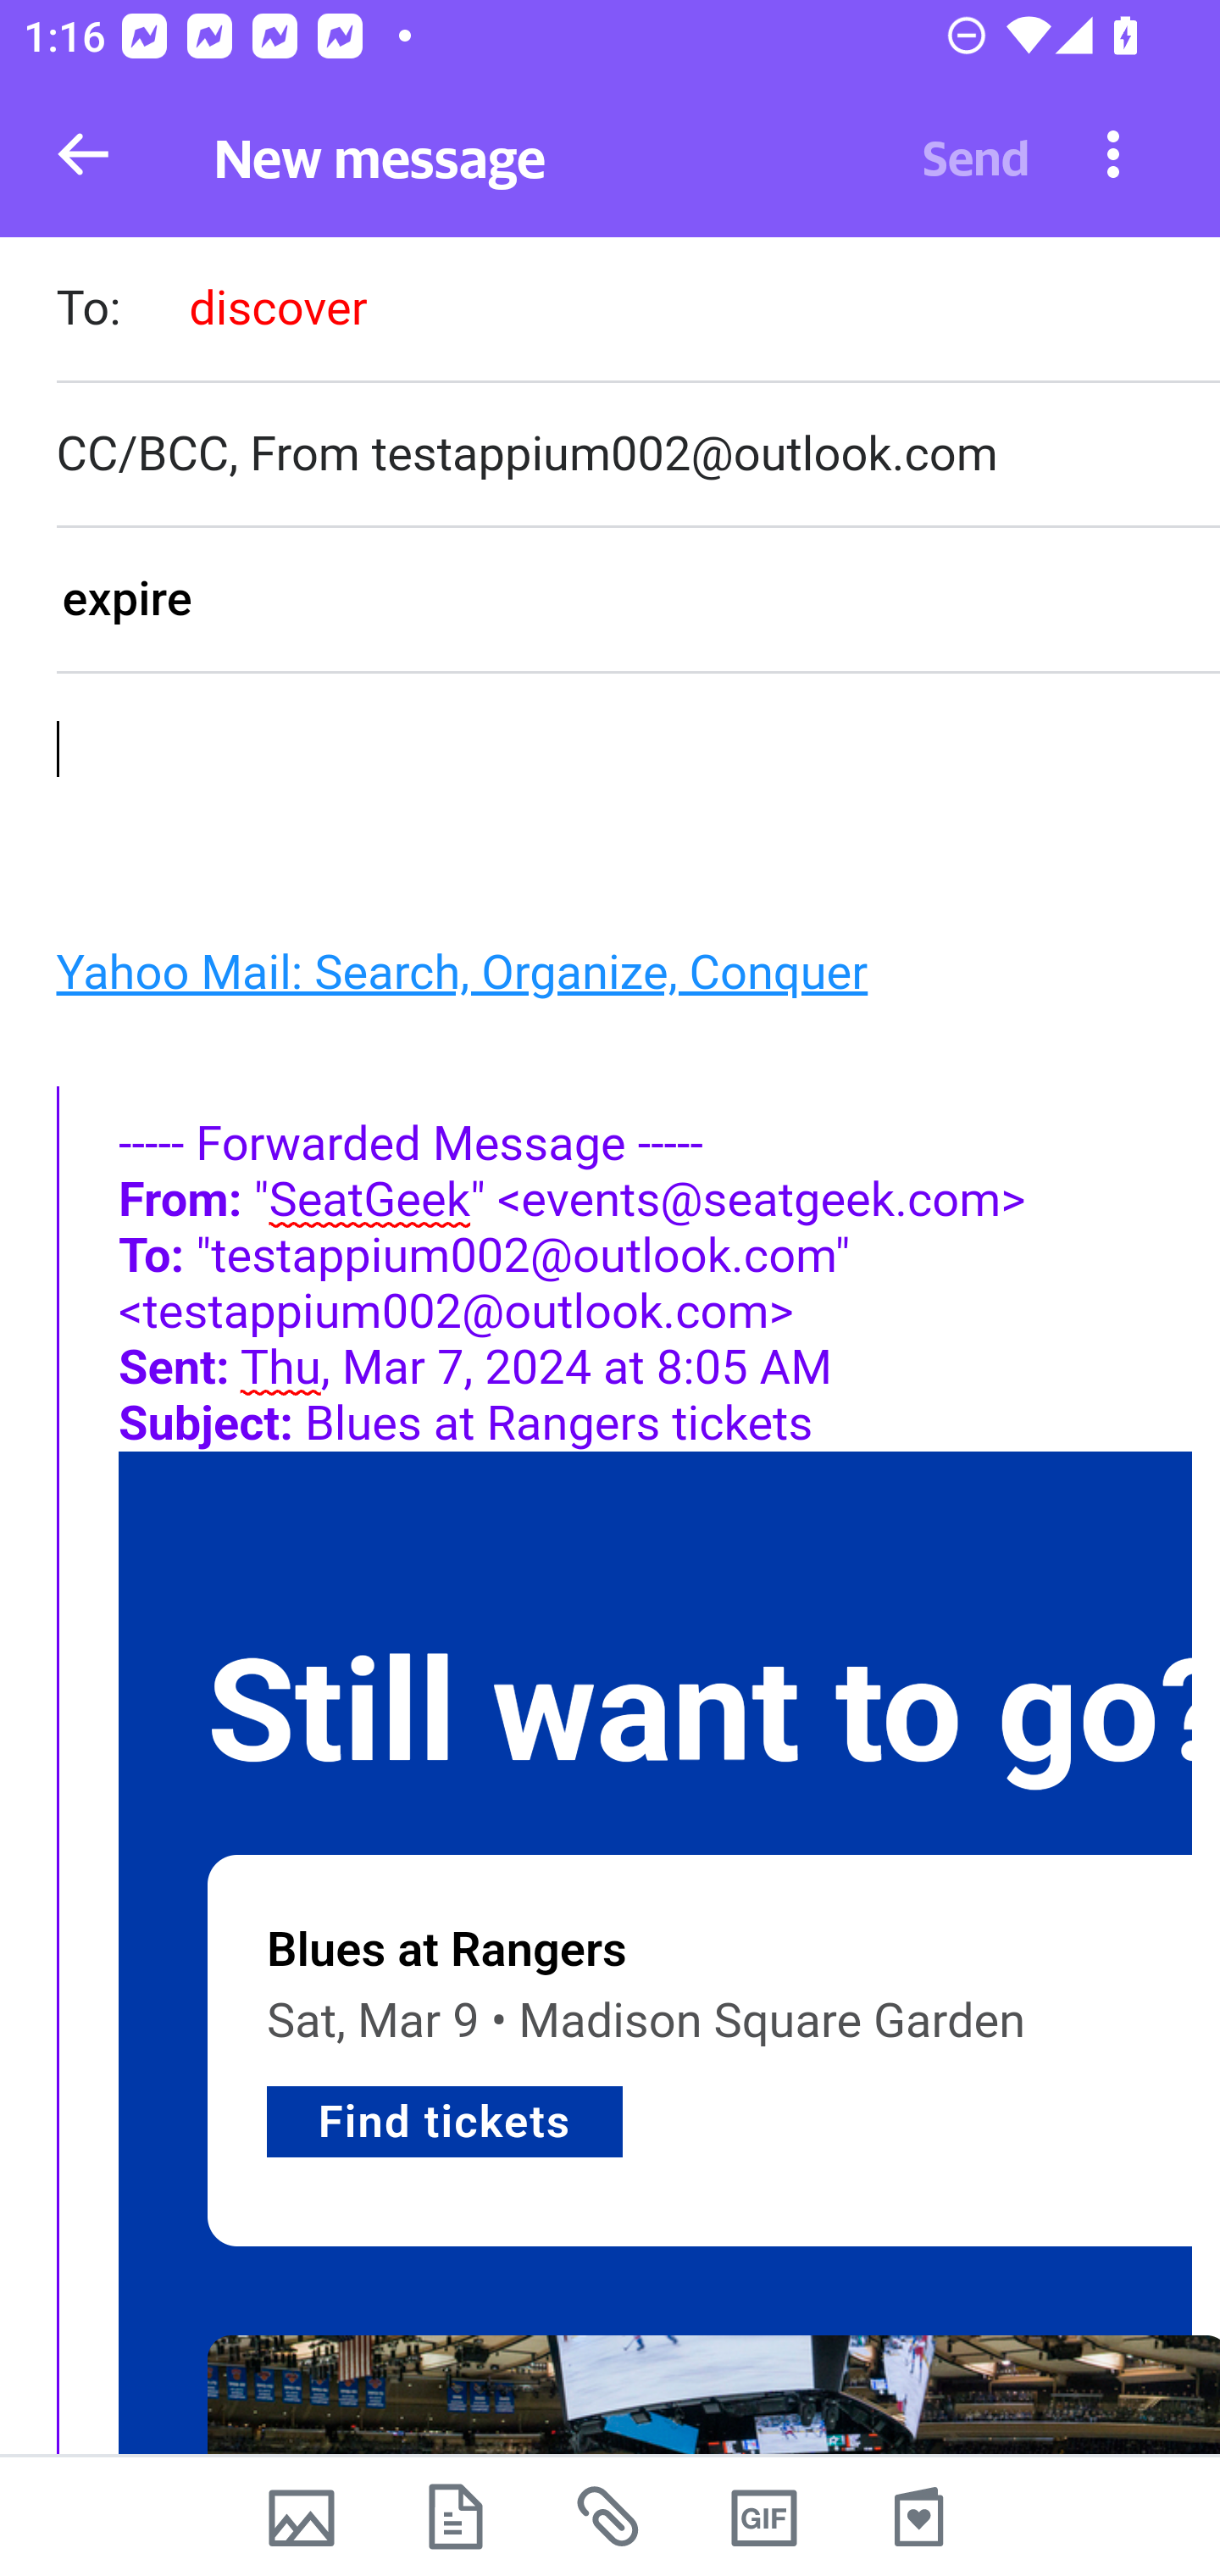  What do you see at coordinates (456, 2517) in the screenshot?
I see `Device files` at bounding box center [456, 2517].